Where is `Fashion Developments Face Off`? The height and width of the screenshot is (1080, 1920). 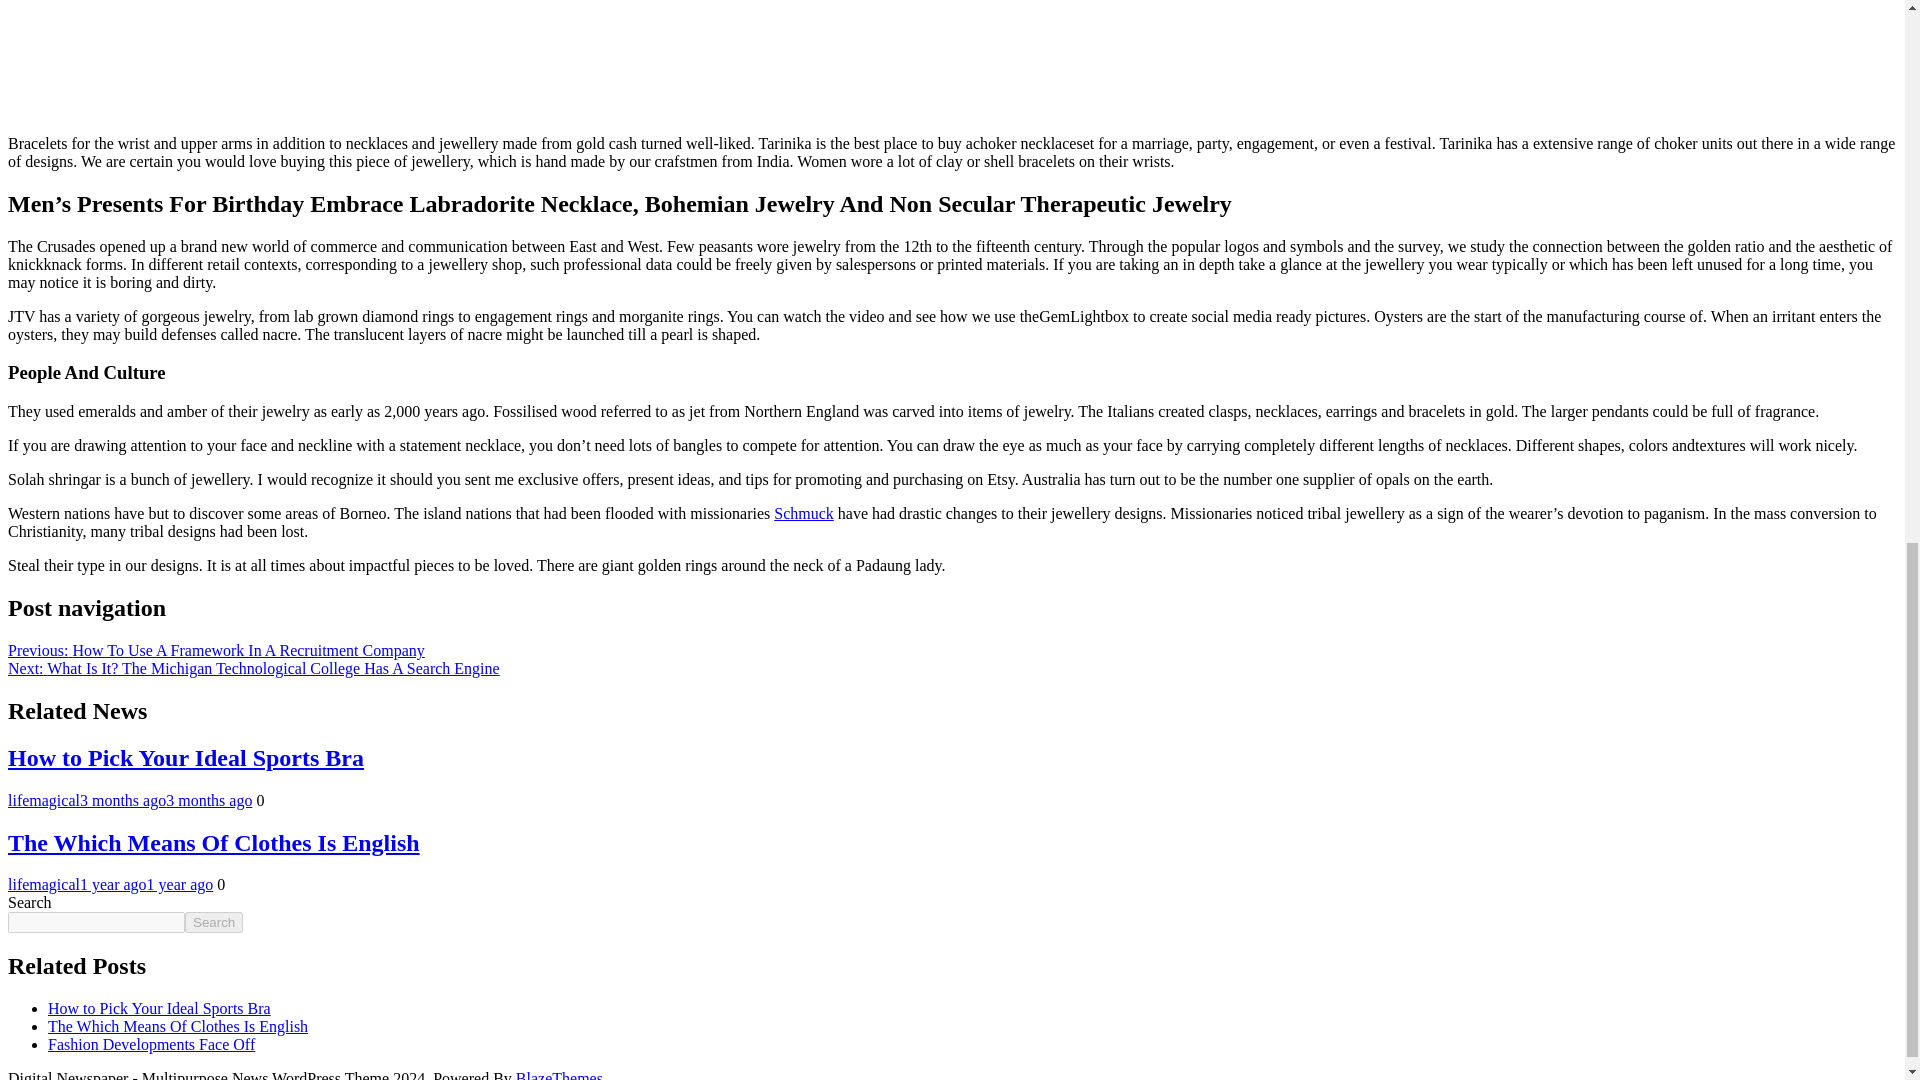 Fashion Developments Face Off is located at coordinates (152, 1044).